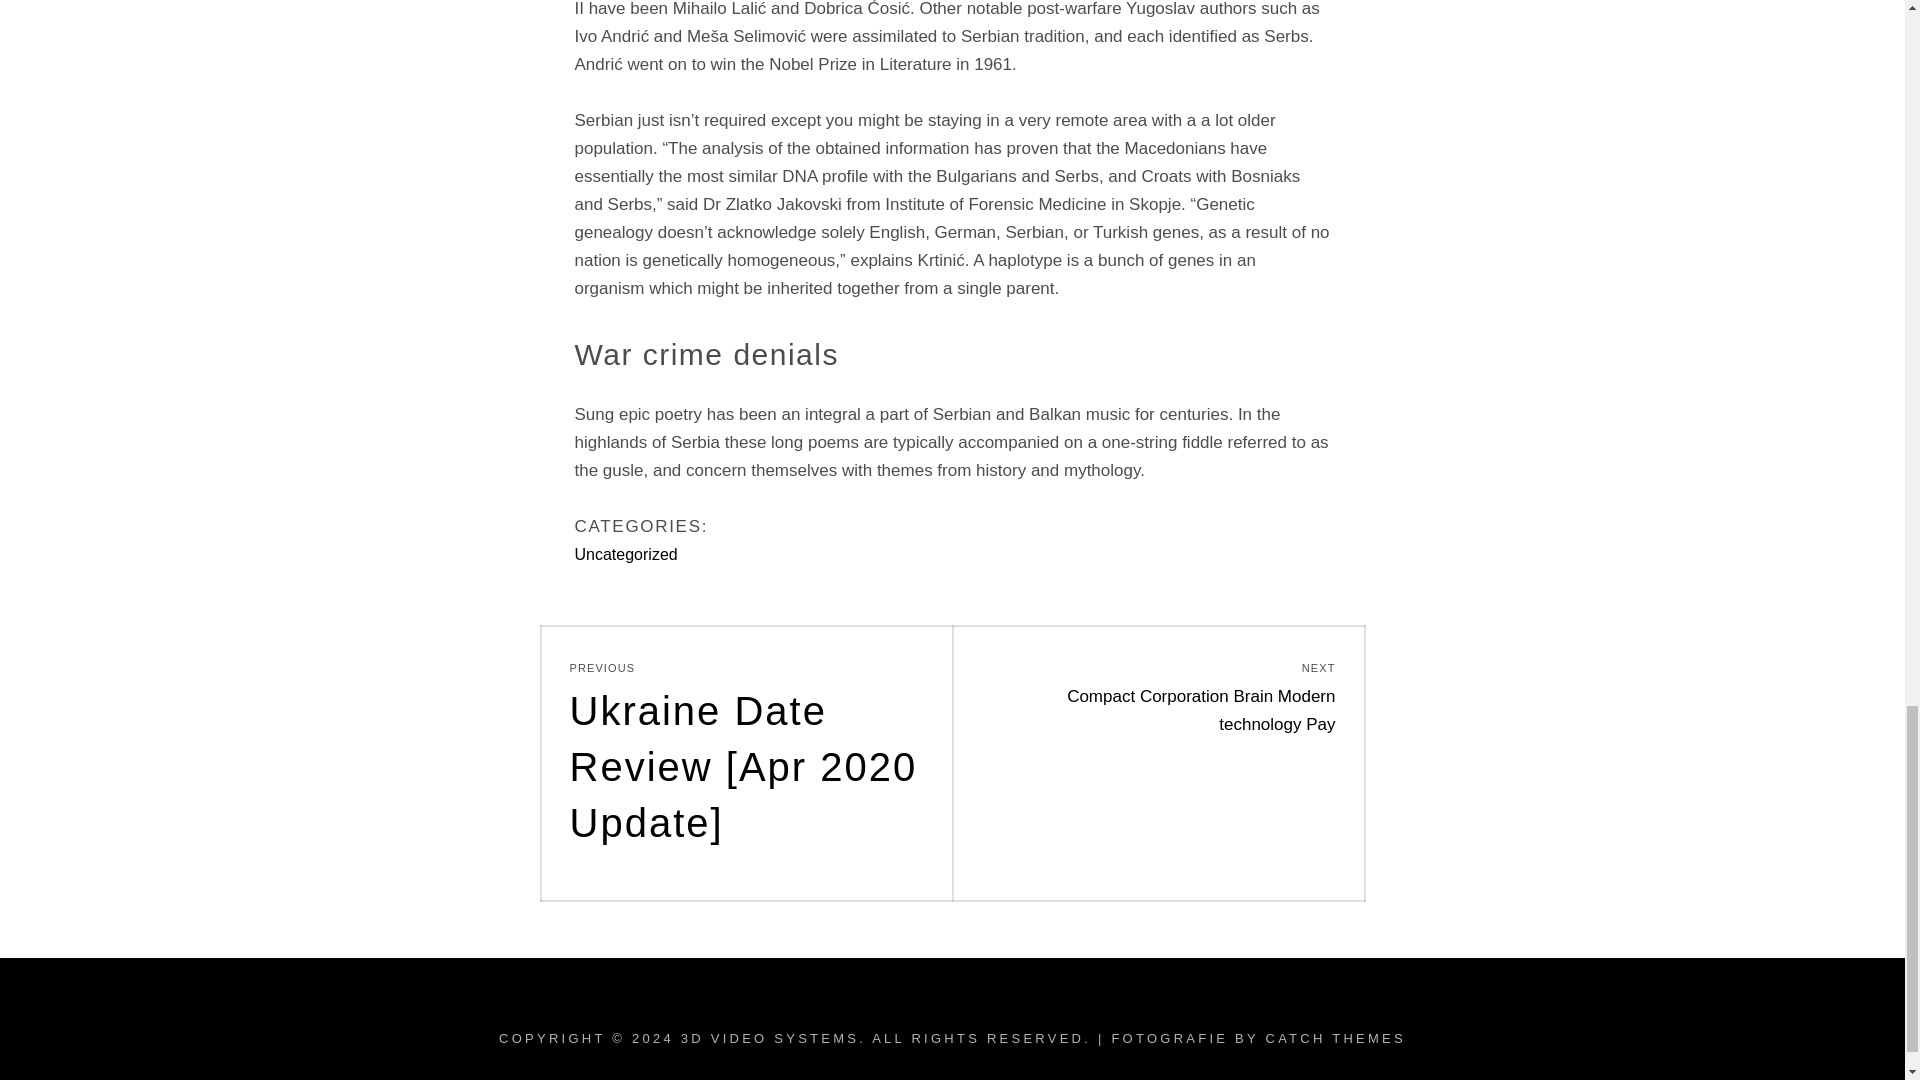 The width and height of the screenshot is (1920, 1080). What do you see at coordinates (1335, 1038) in the screenshot?
I see `CATCH THEMES` at bounding box center [1335, 1038].